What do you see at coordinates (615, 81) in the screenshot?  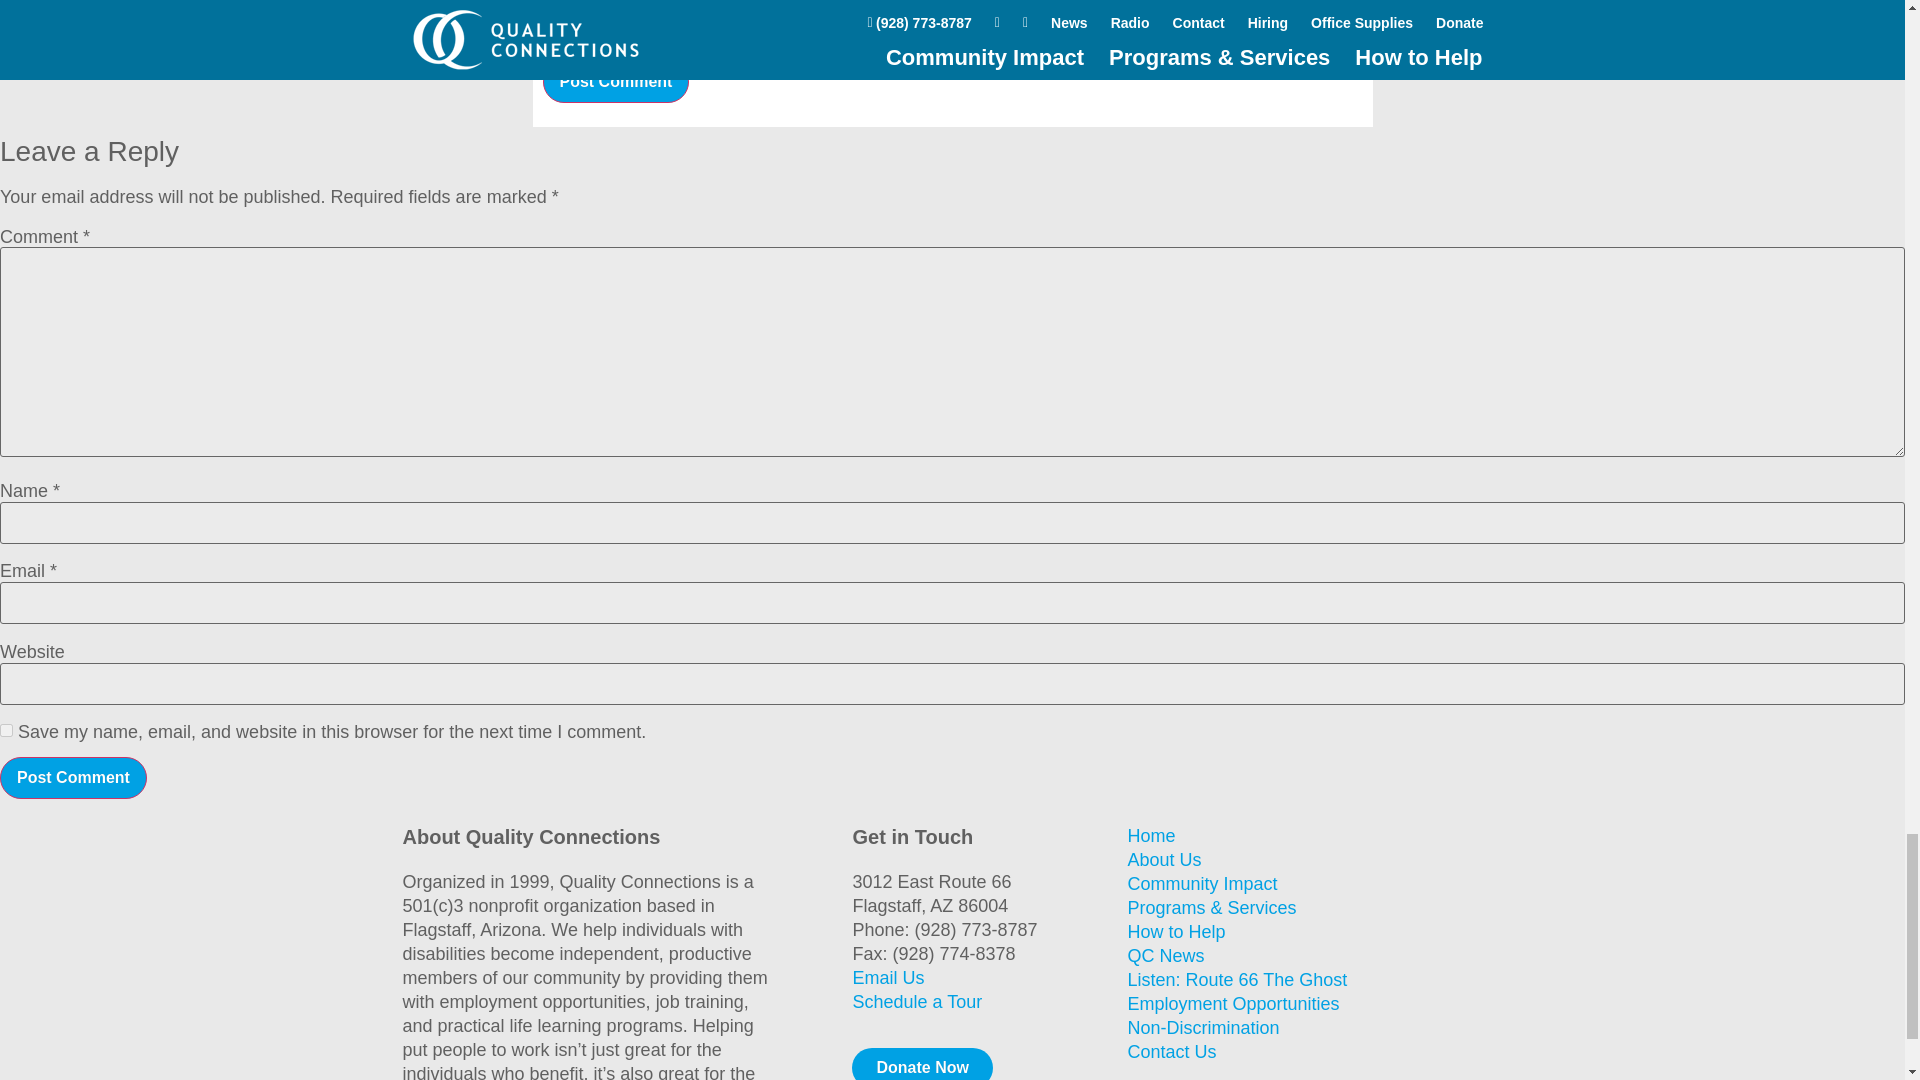 I see `Post Comment` at bounding box center [615, 81].